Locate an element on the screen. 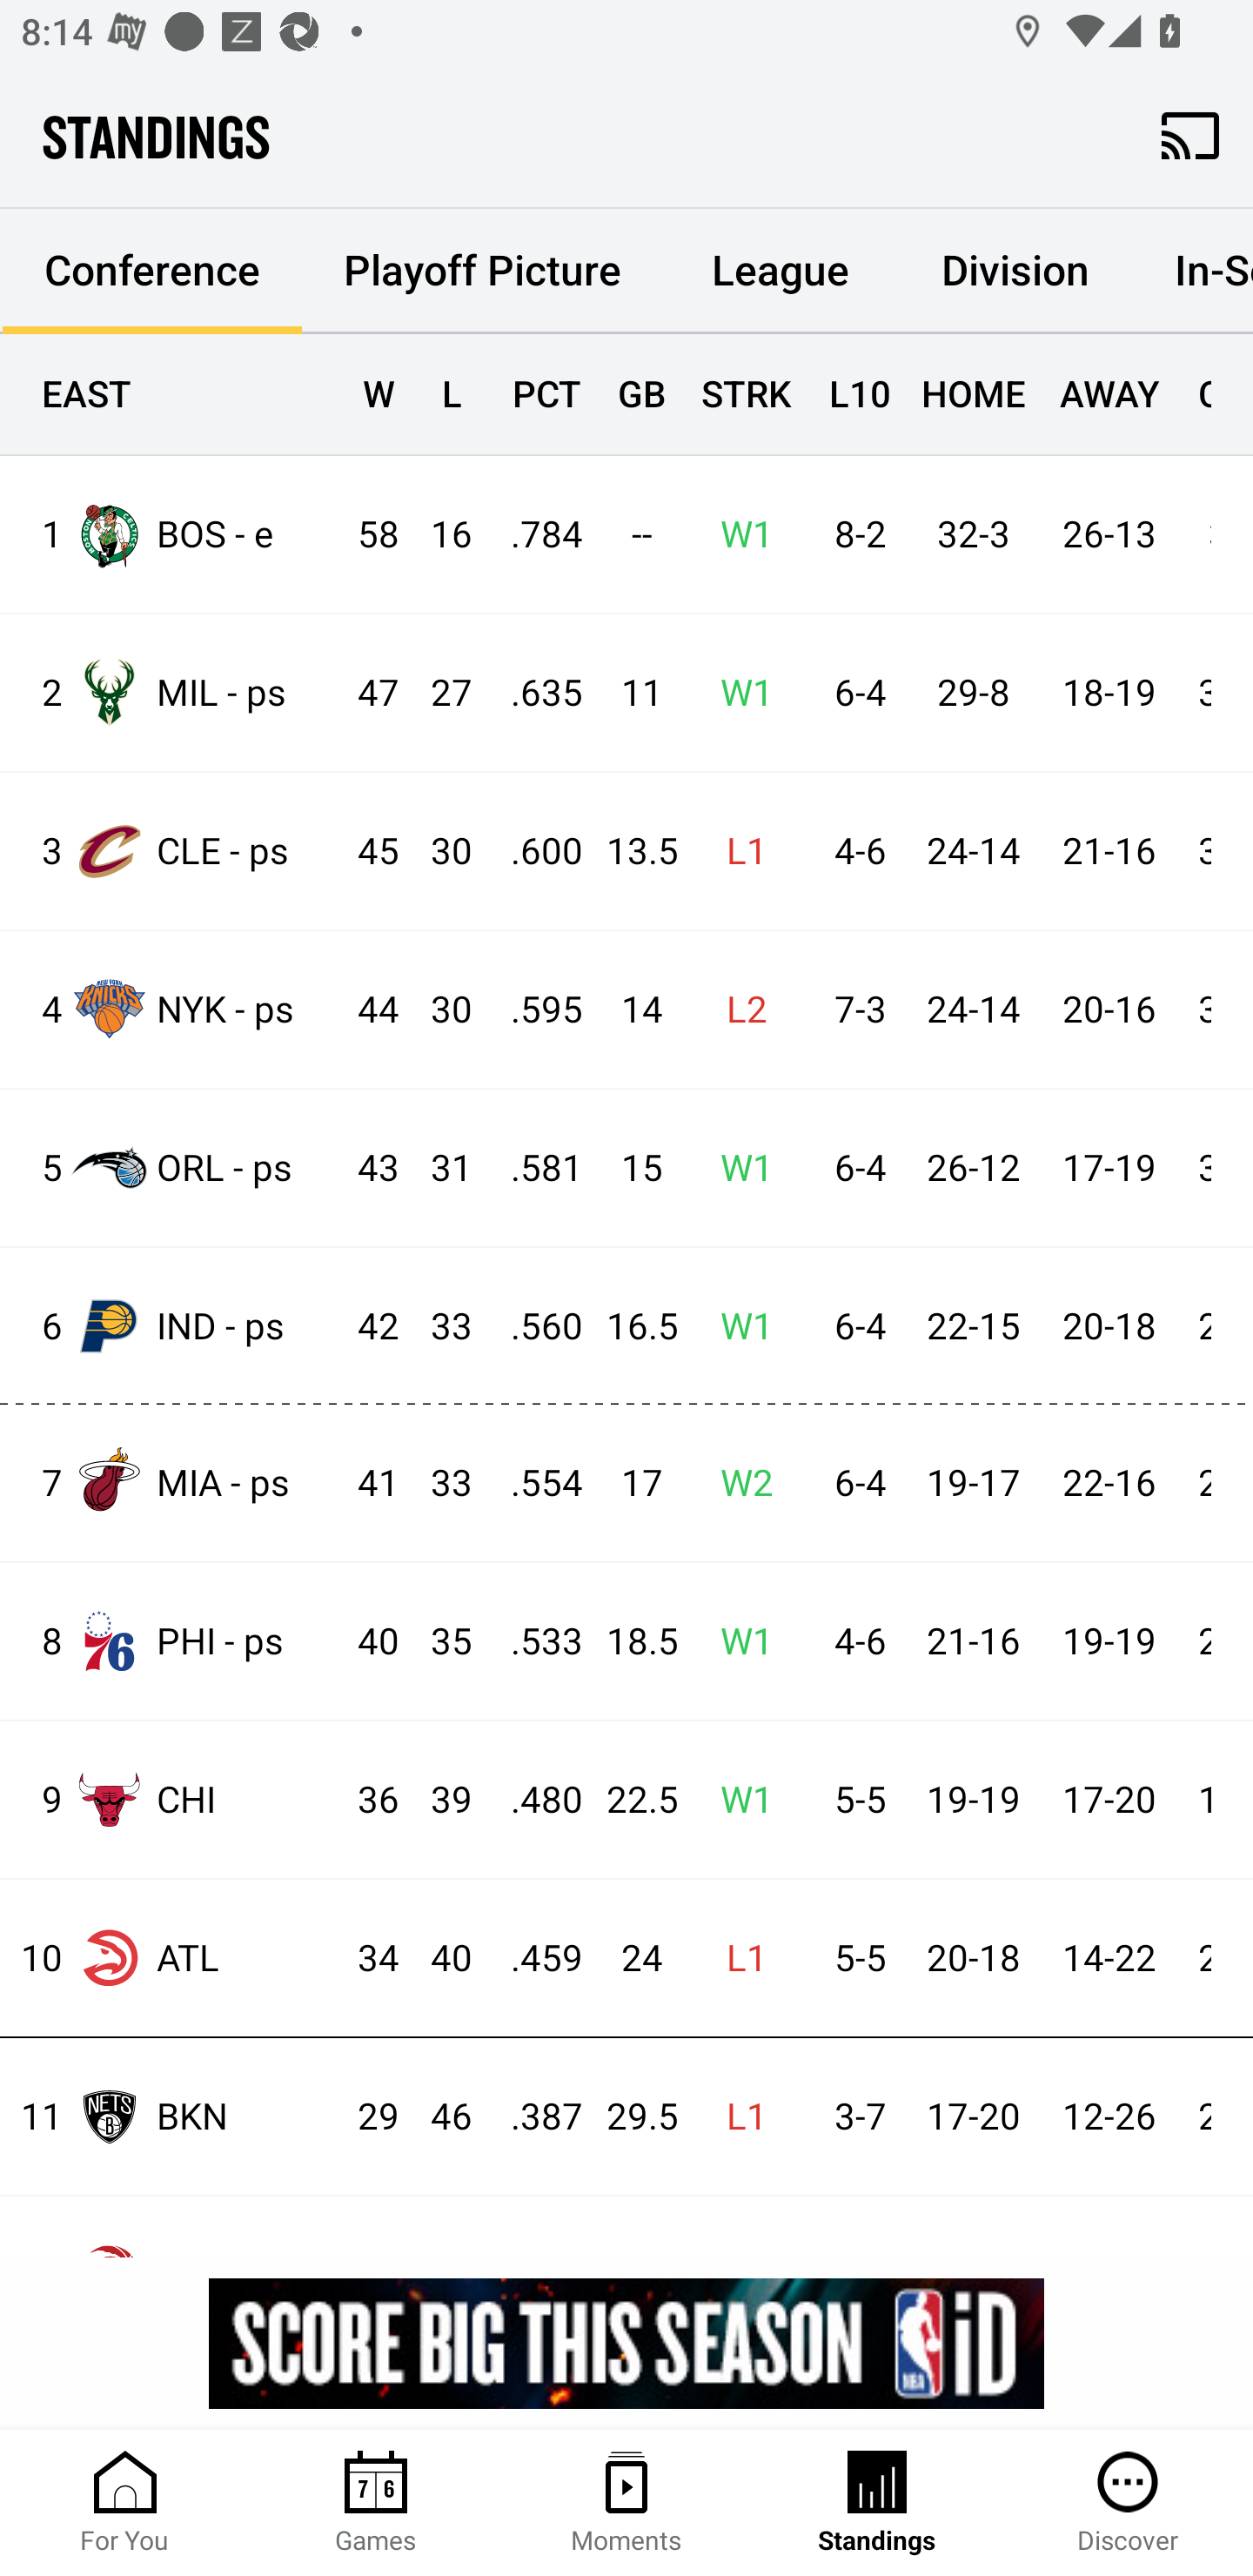  Cast. Disconnected is located at coordinates (1190, 135).